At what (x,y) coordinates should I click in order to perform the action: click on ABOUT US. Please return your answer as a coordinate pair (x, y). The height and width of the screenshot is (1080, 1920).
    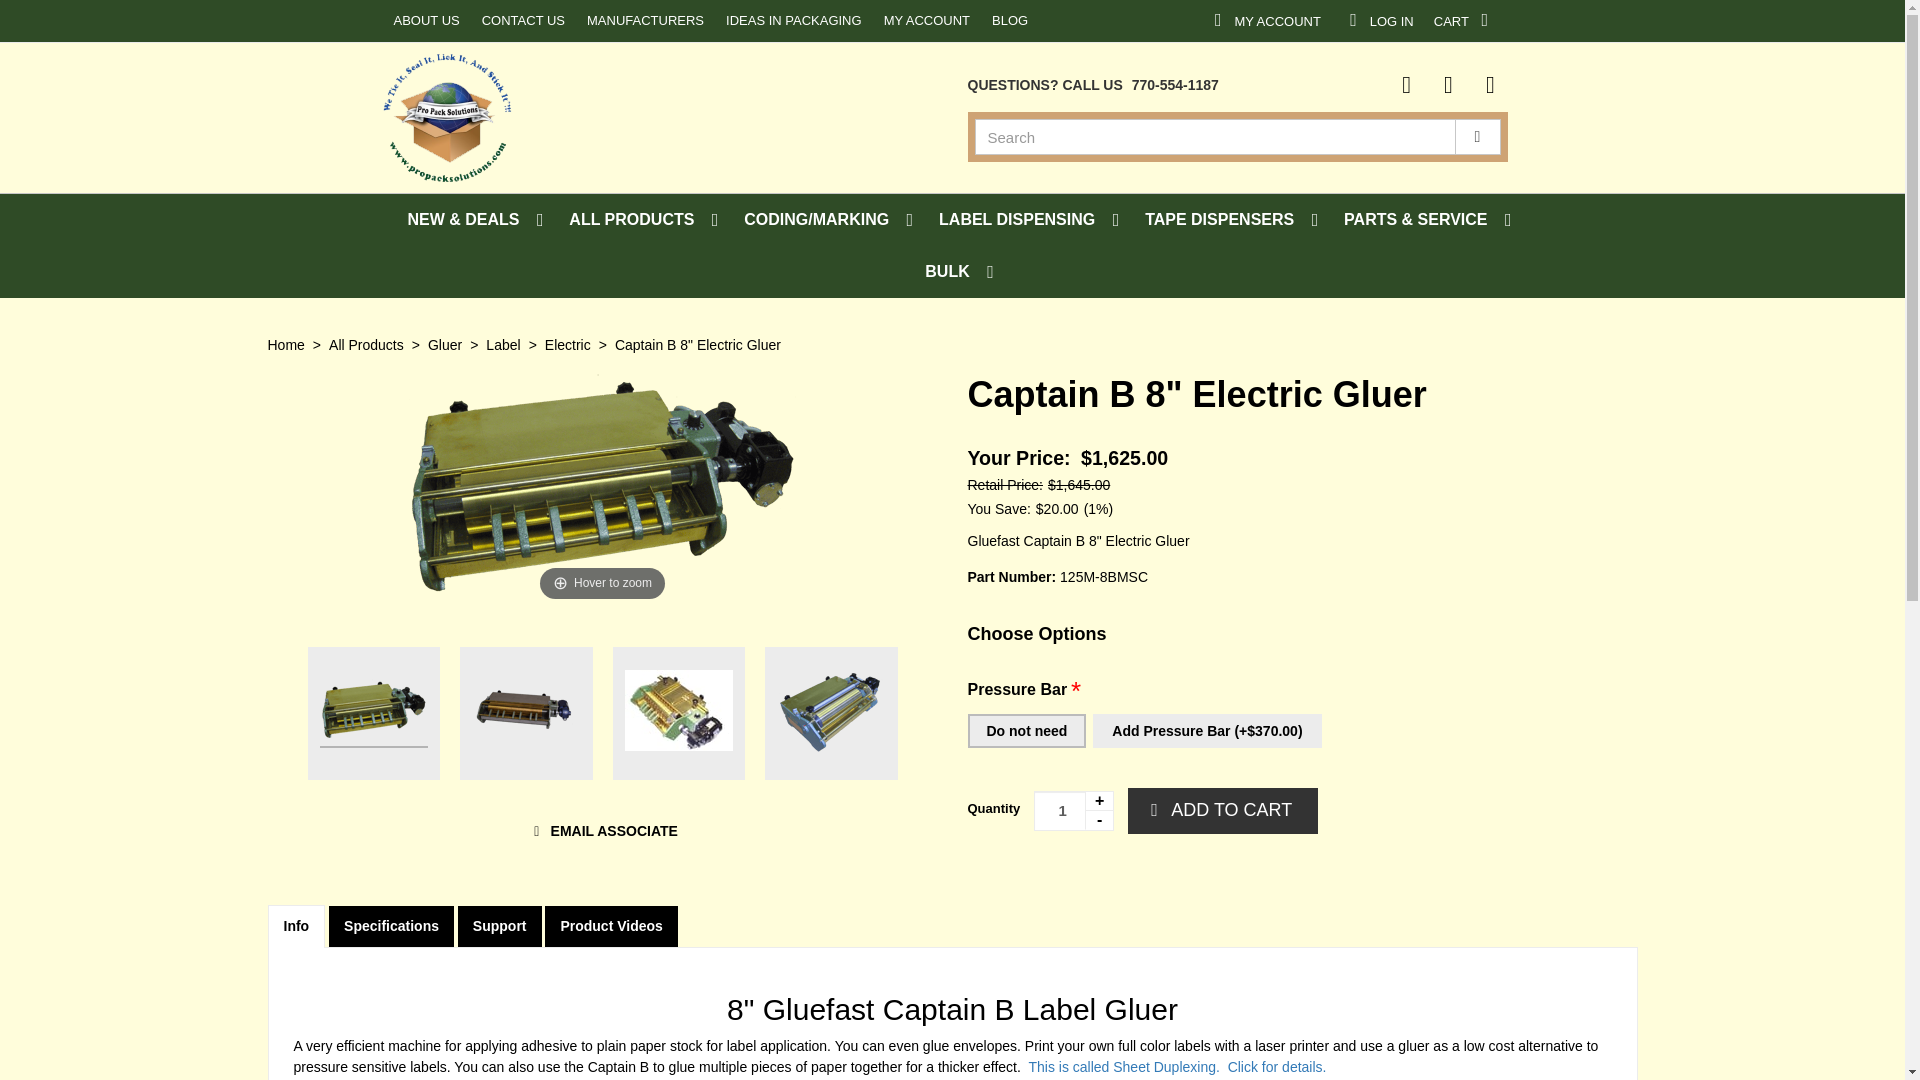
    Looking at the image, I should click on (26, 21).